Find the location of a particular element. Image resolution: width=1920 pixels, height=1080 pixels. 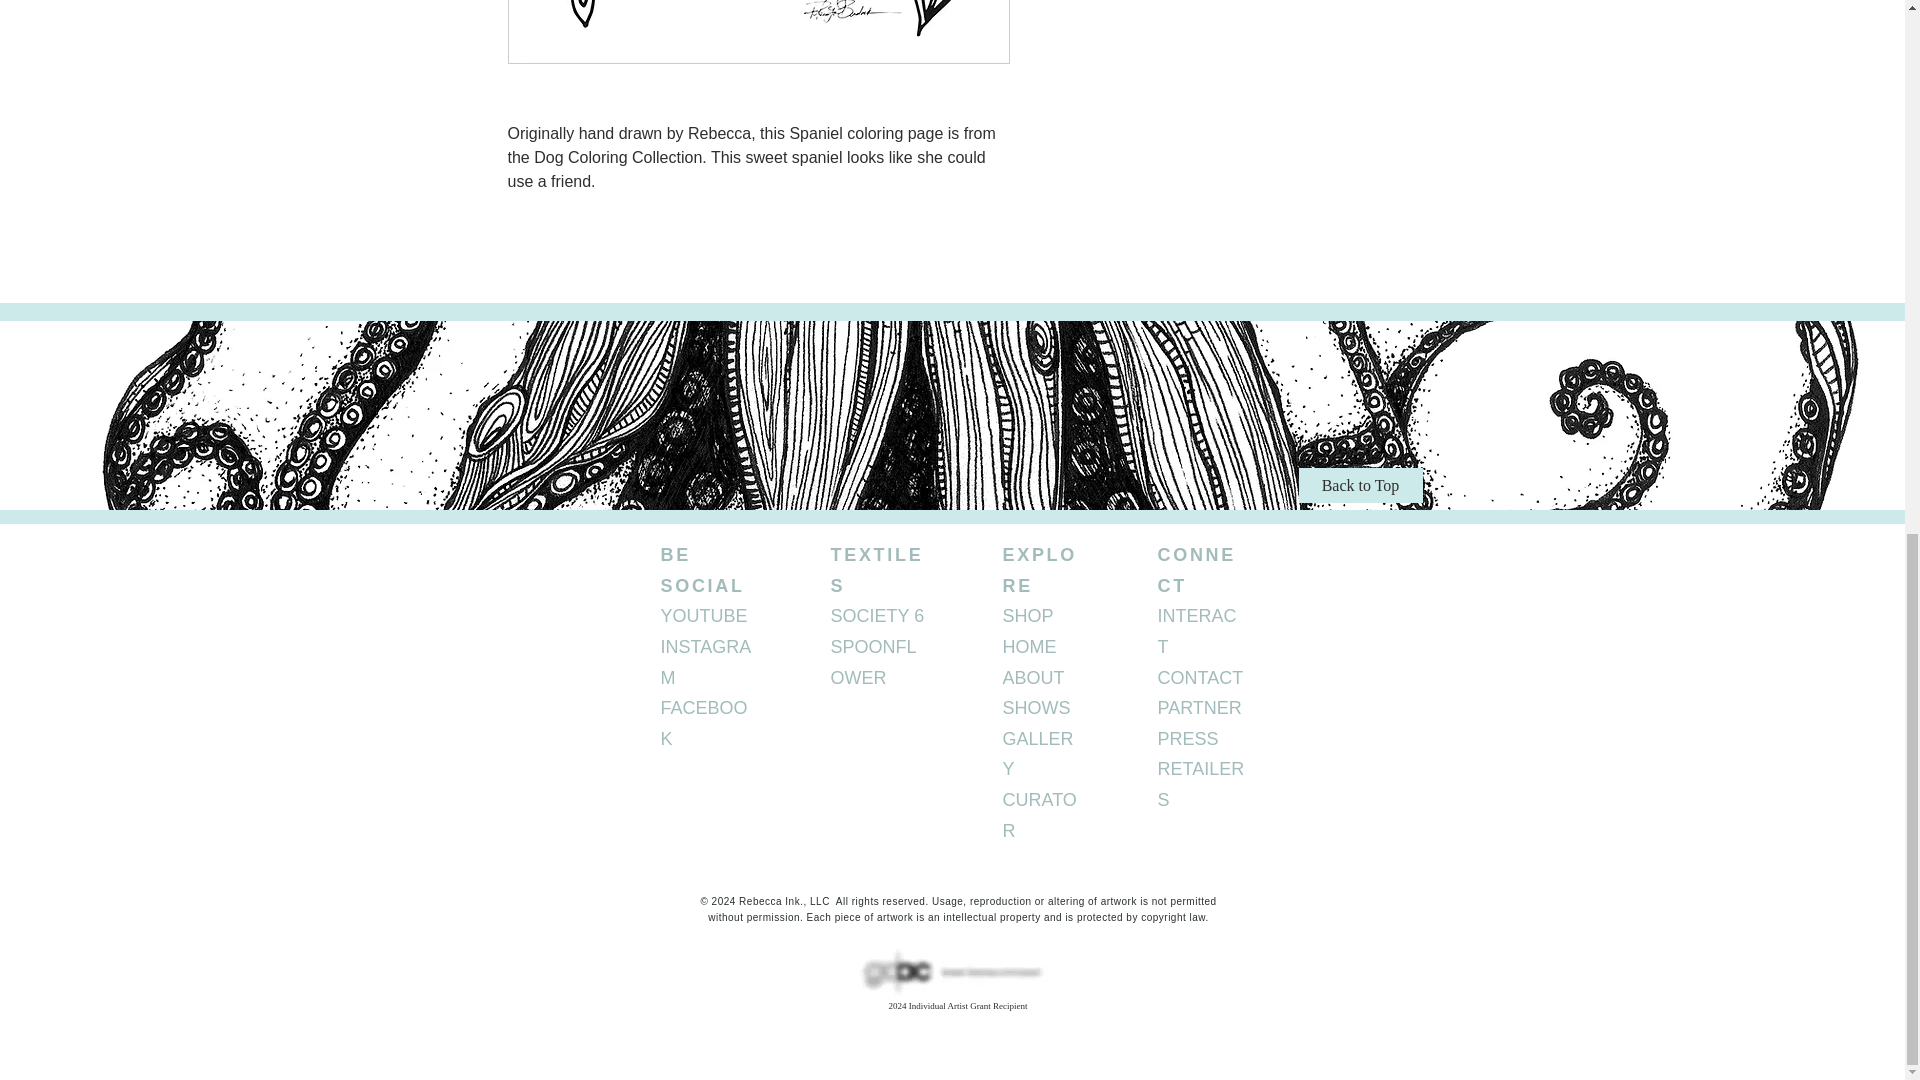

INTERACT is located at coordinates (1196, 630).